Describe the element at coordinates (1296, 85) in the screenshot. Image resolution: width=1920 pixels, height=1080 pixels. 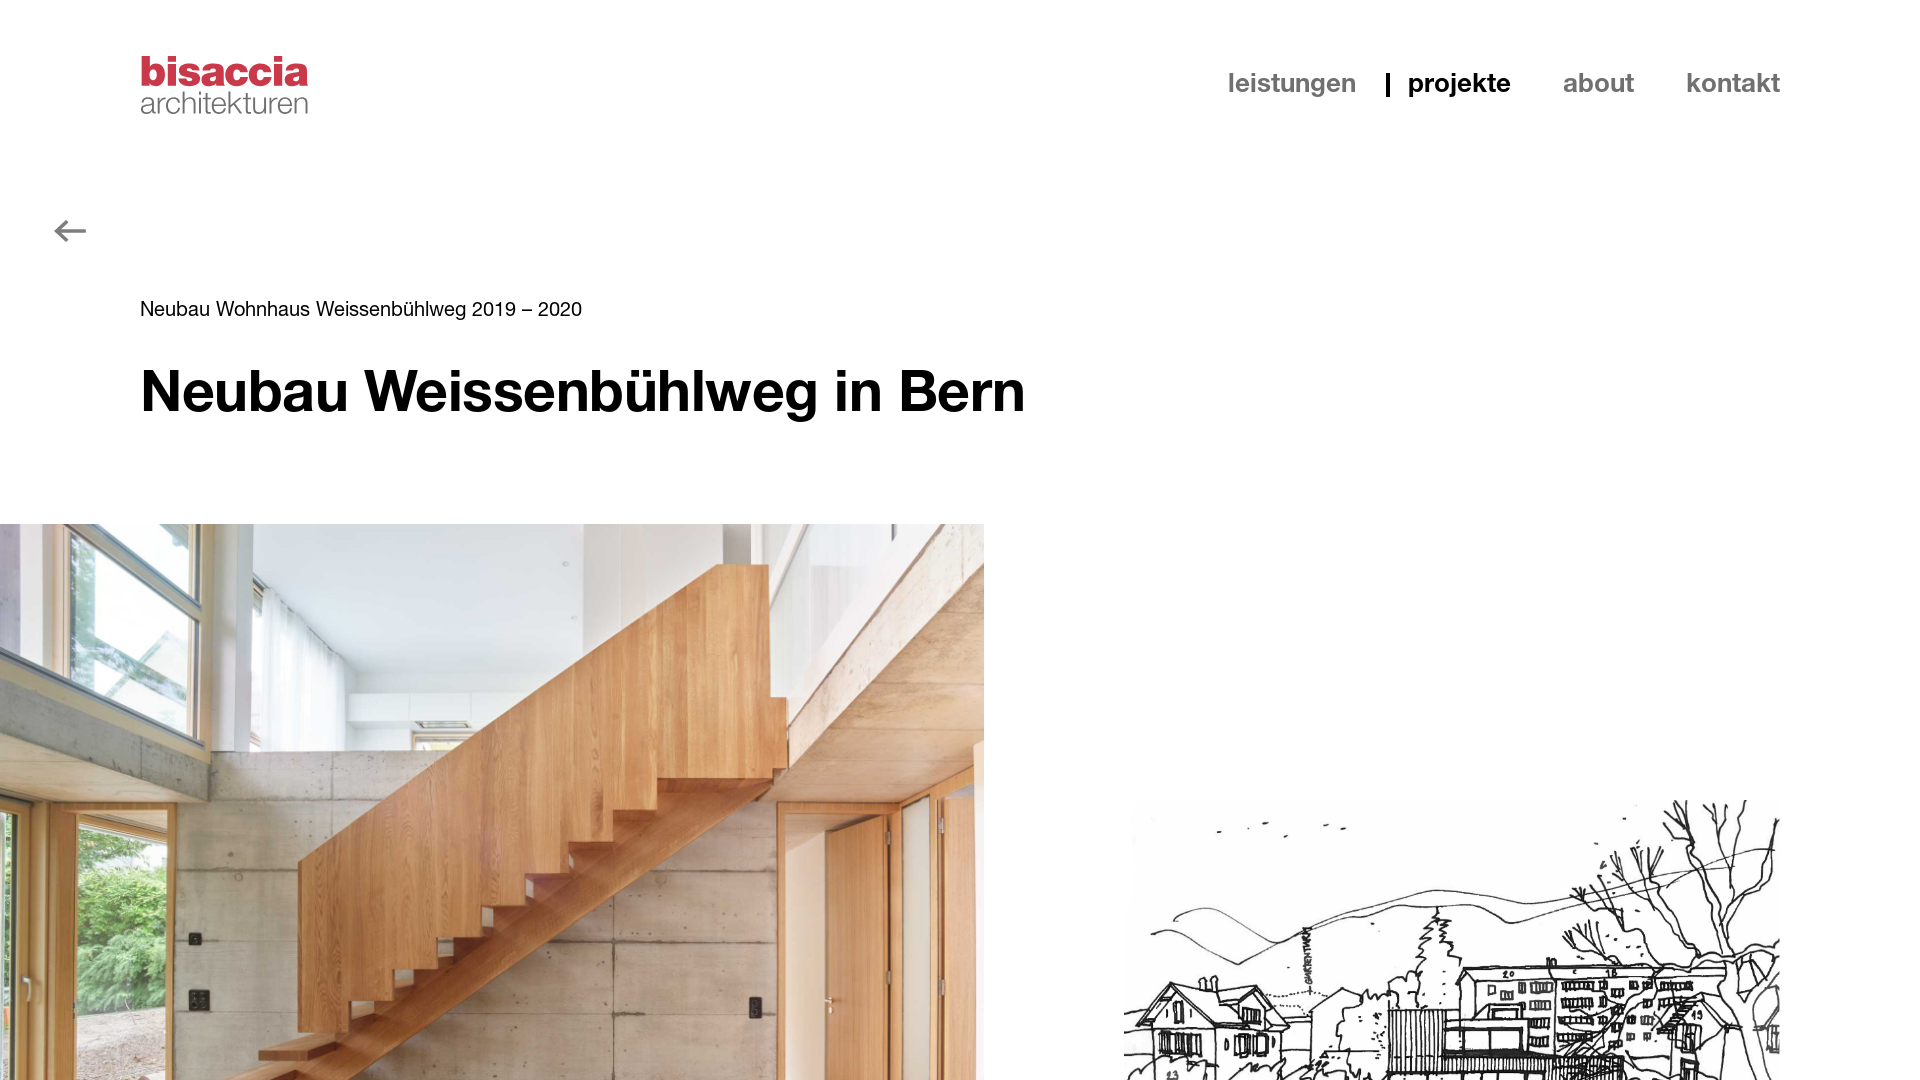
I see `leistungen` at that location.